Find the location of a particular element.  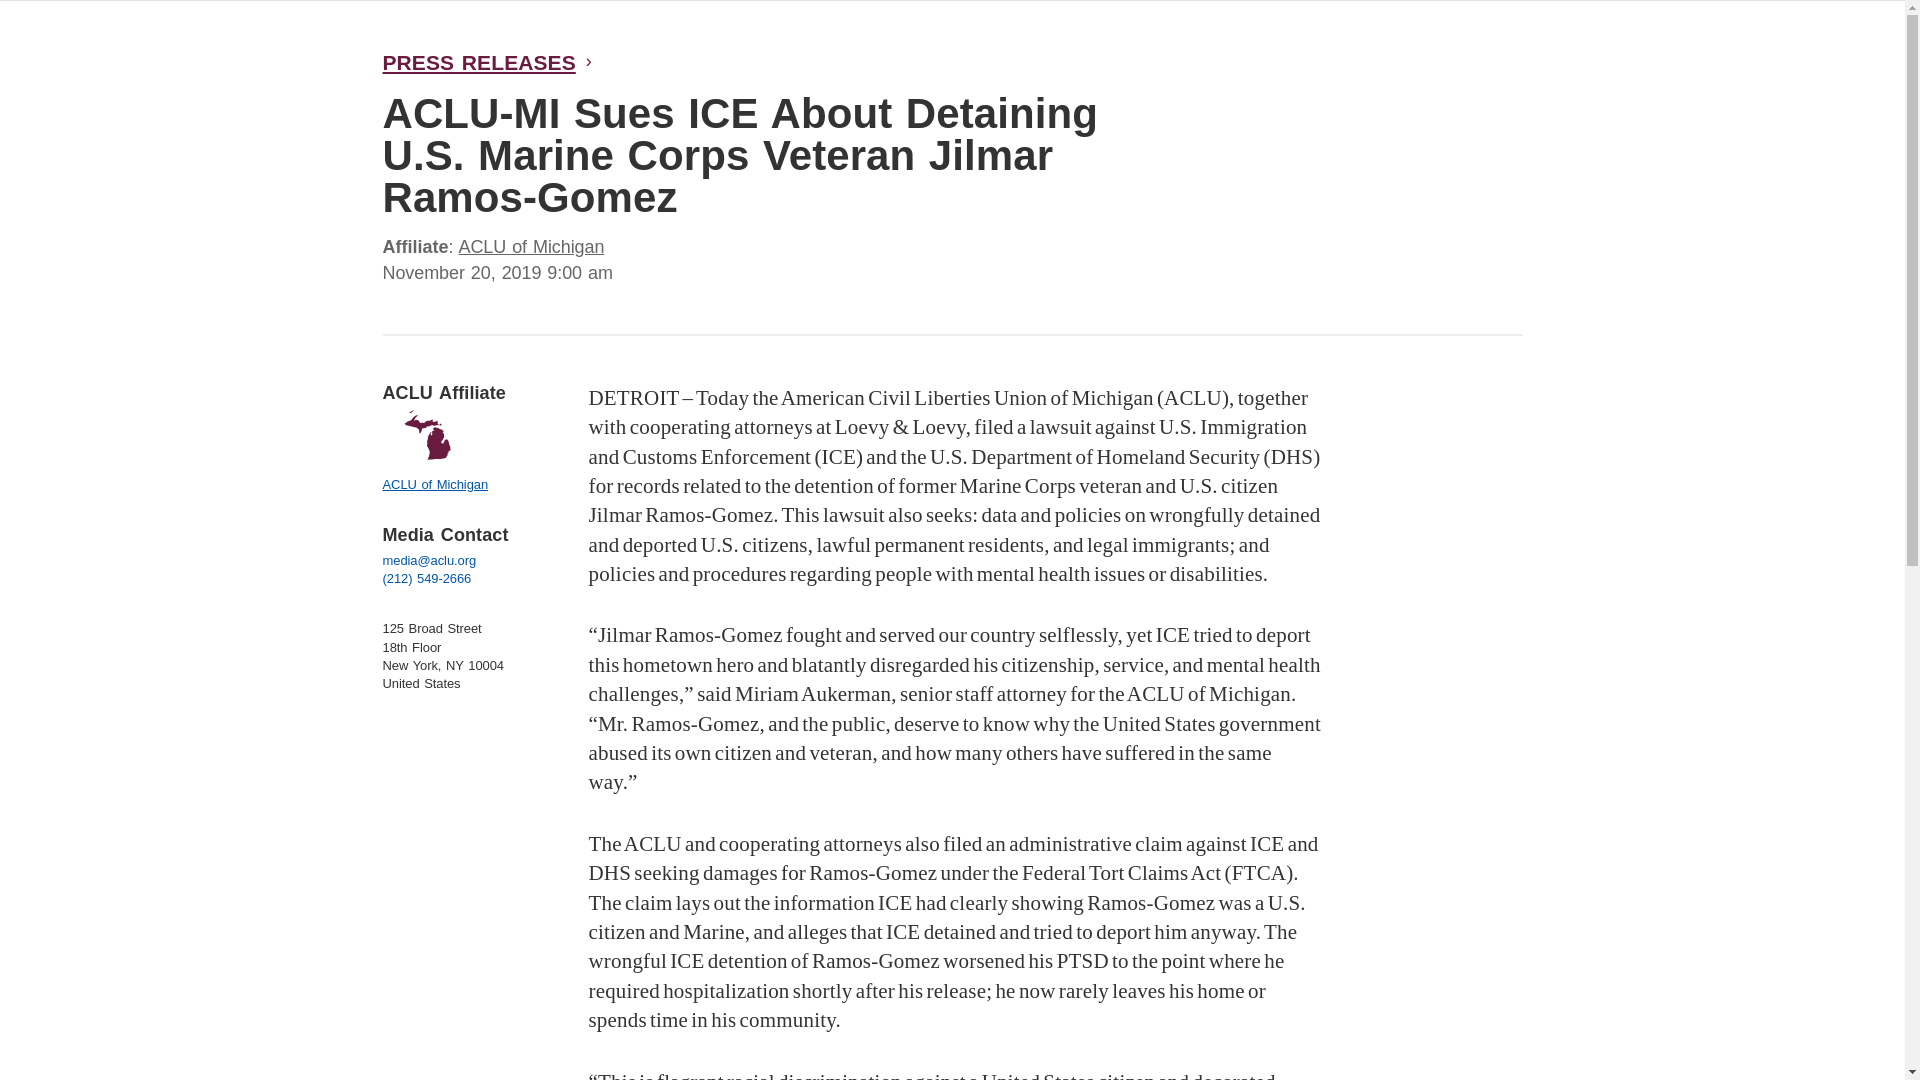

ACLU of Michigan is located at coordinates (531, 246).